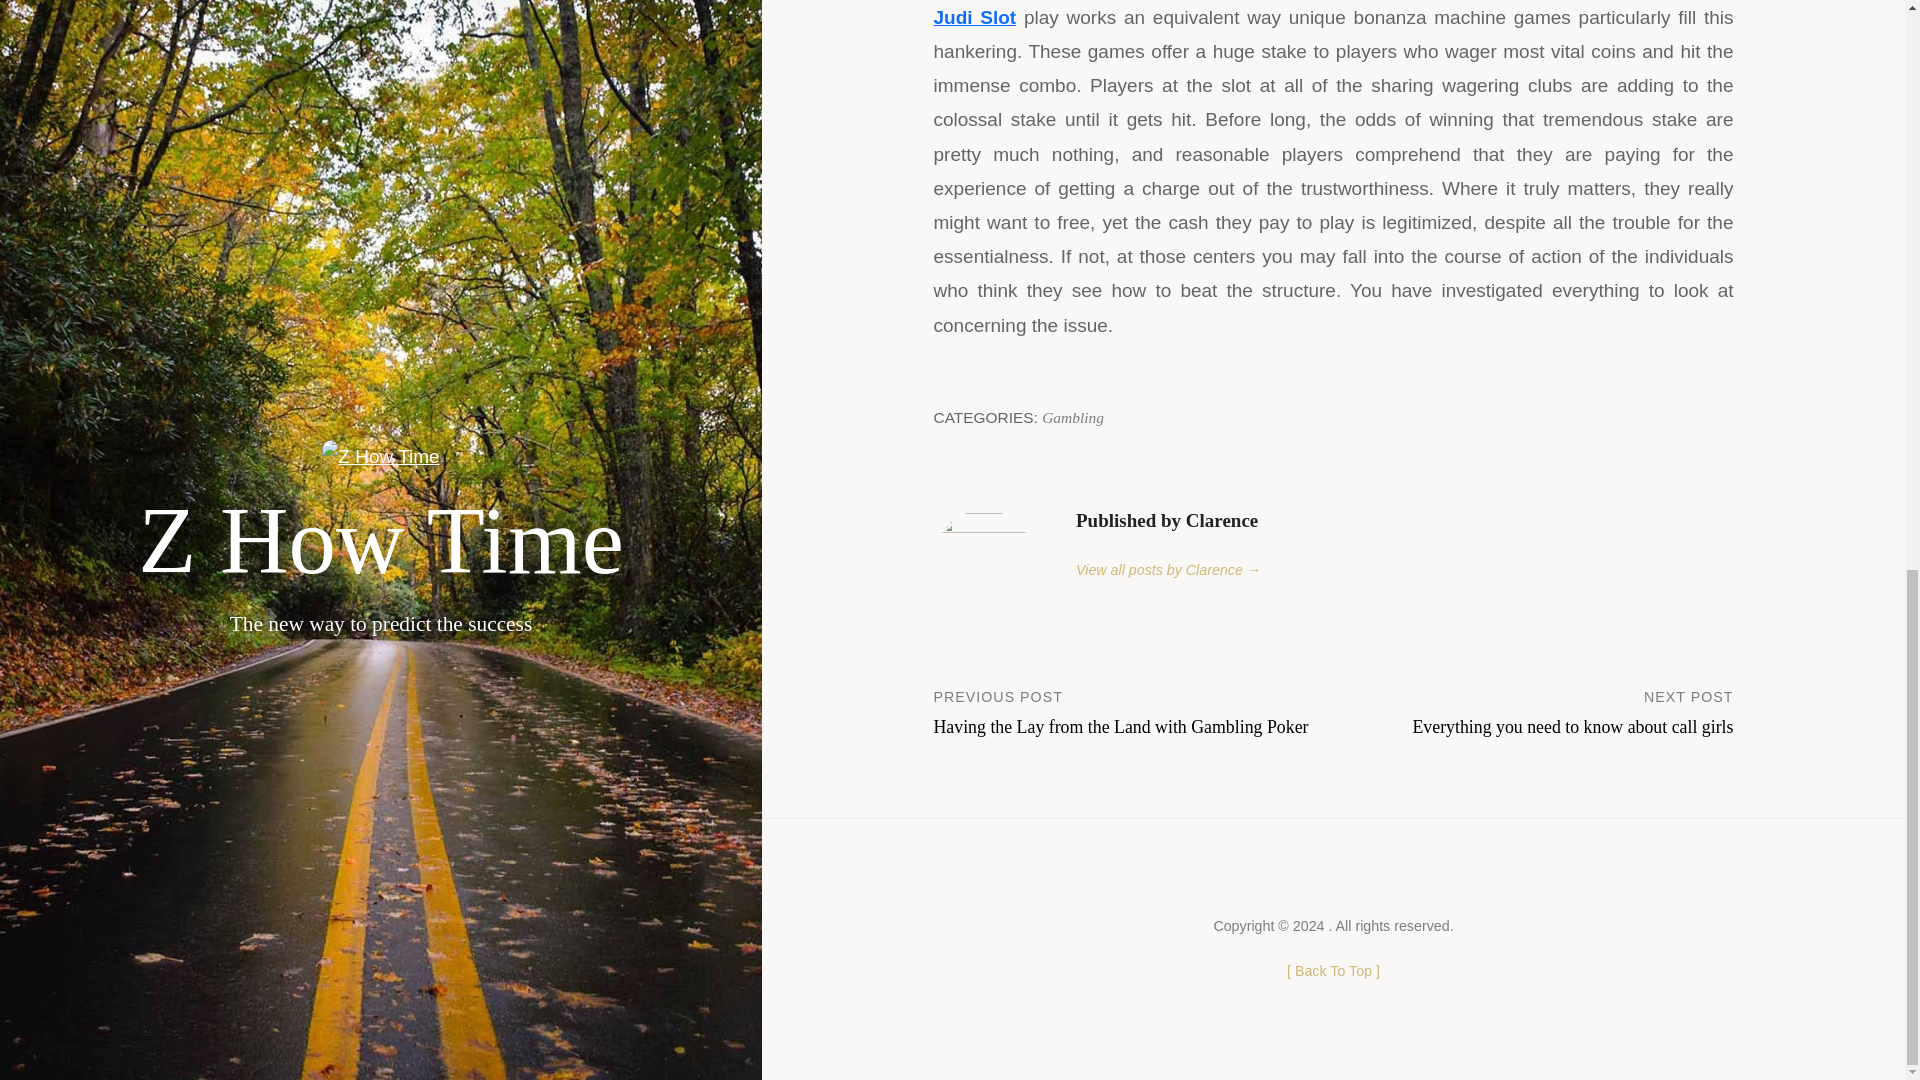  Describe the element at coordinates (1073, 417) in the screenshot. I see `Gambling` at that location.